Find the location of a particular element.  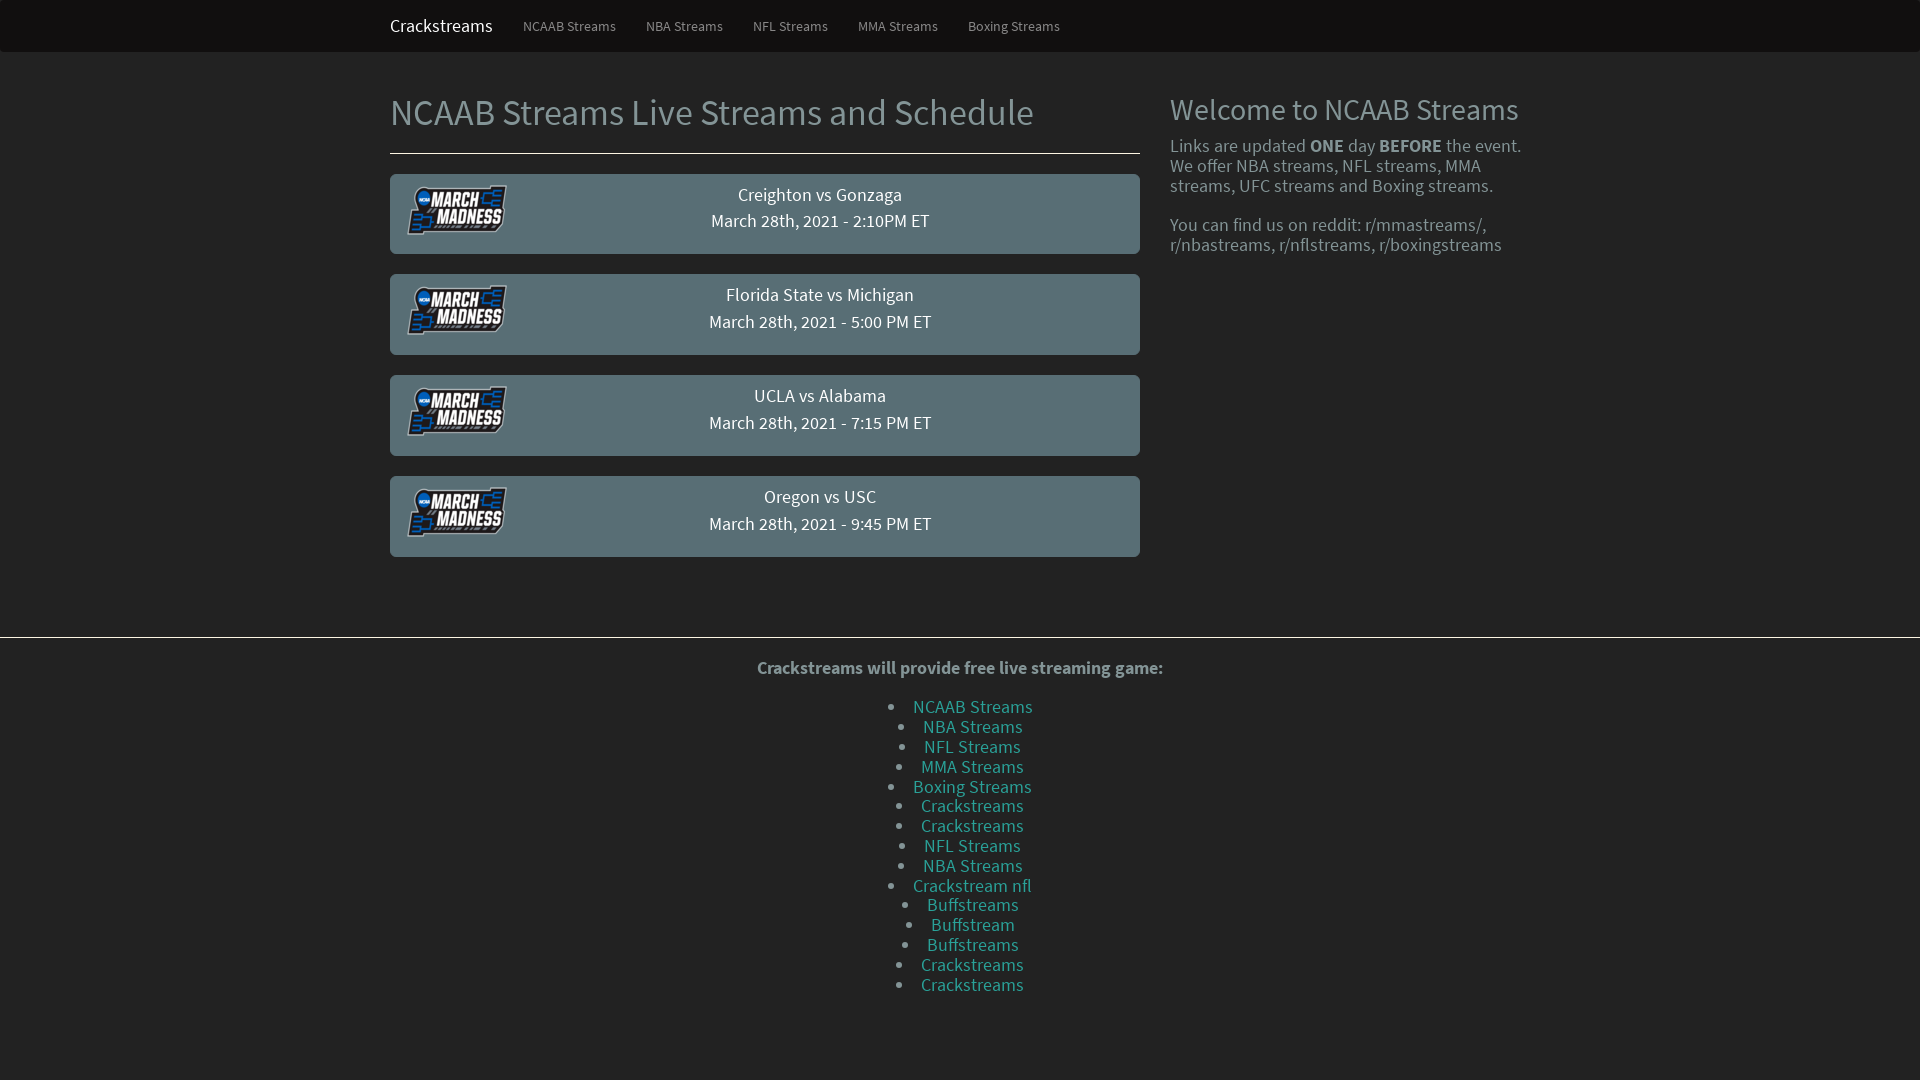

Buffstreams is located at coordinates (972, 904).